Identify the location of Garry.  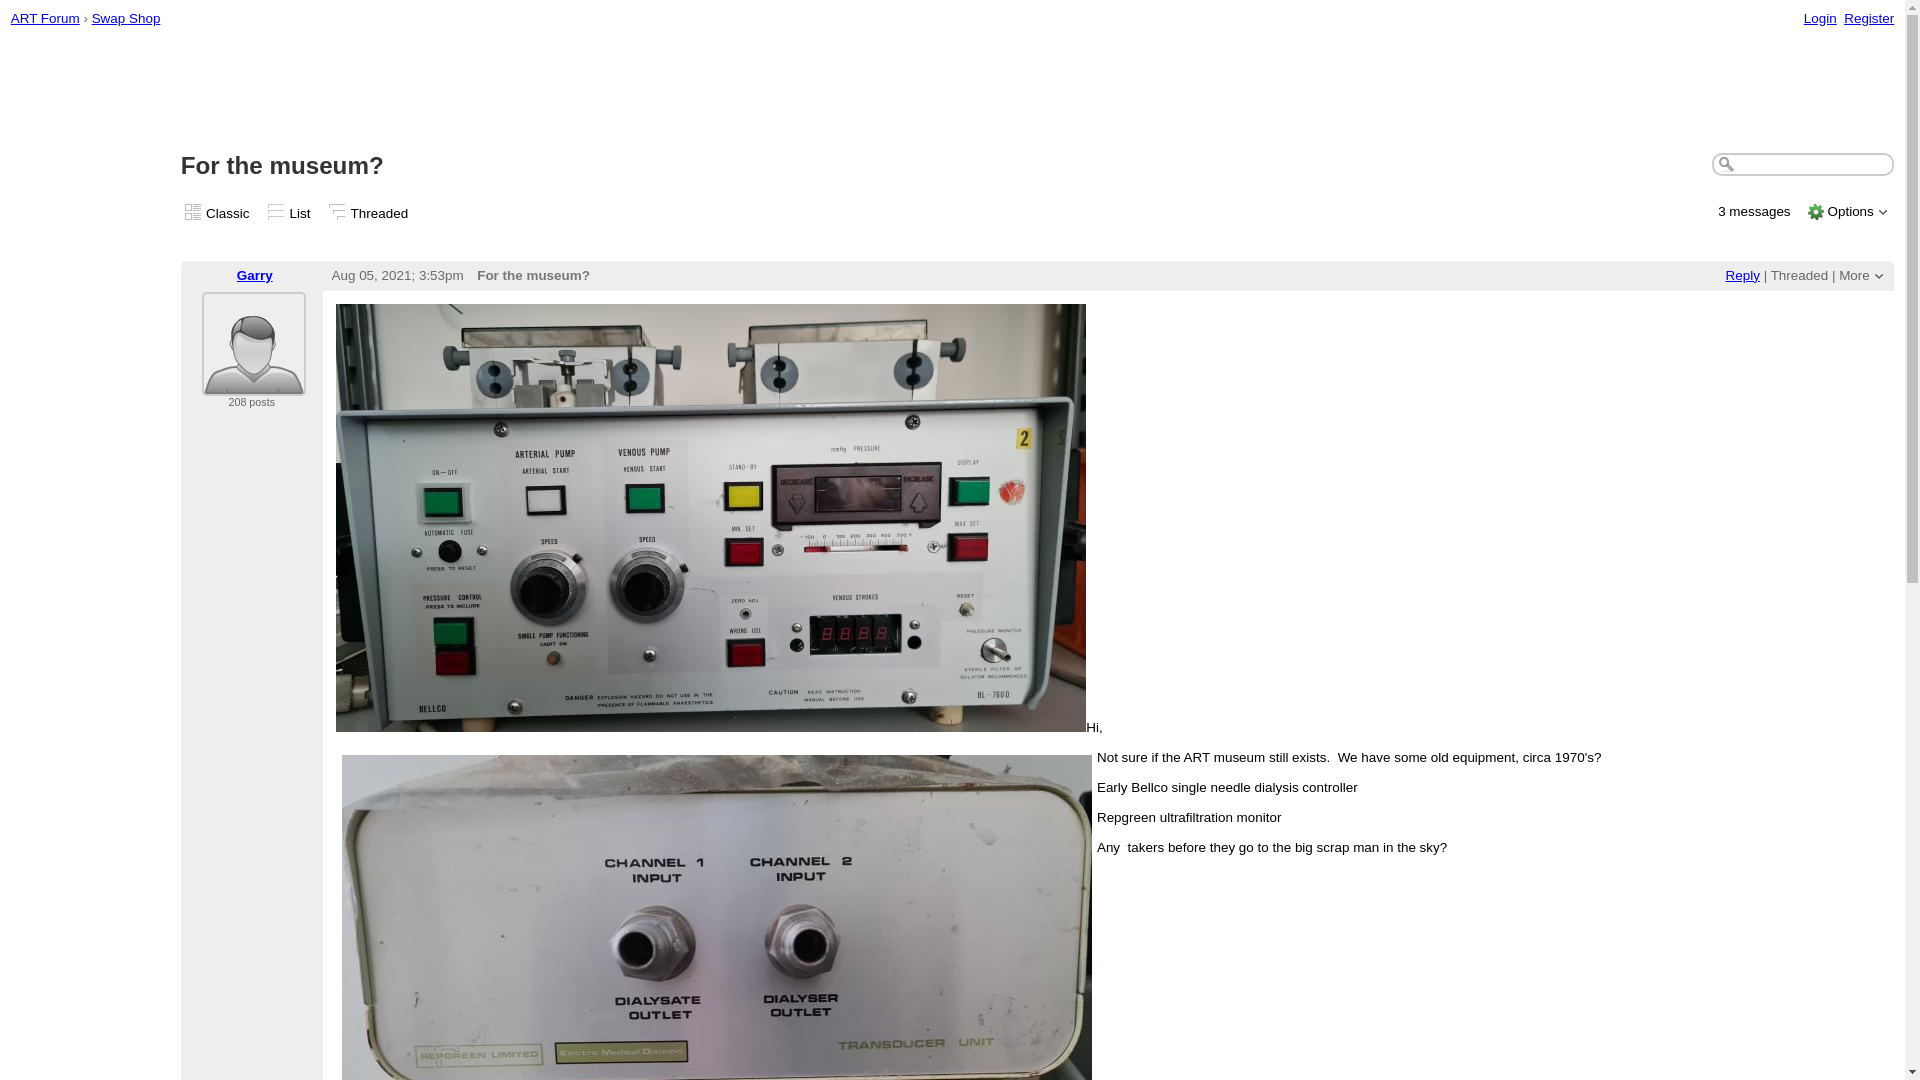
(254, 274).